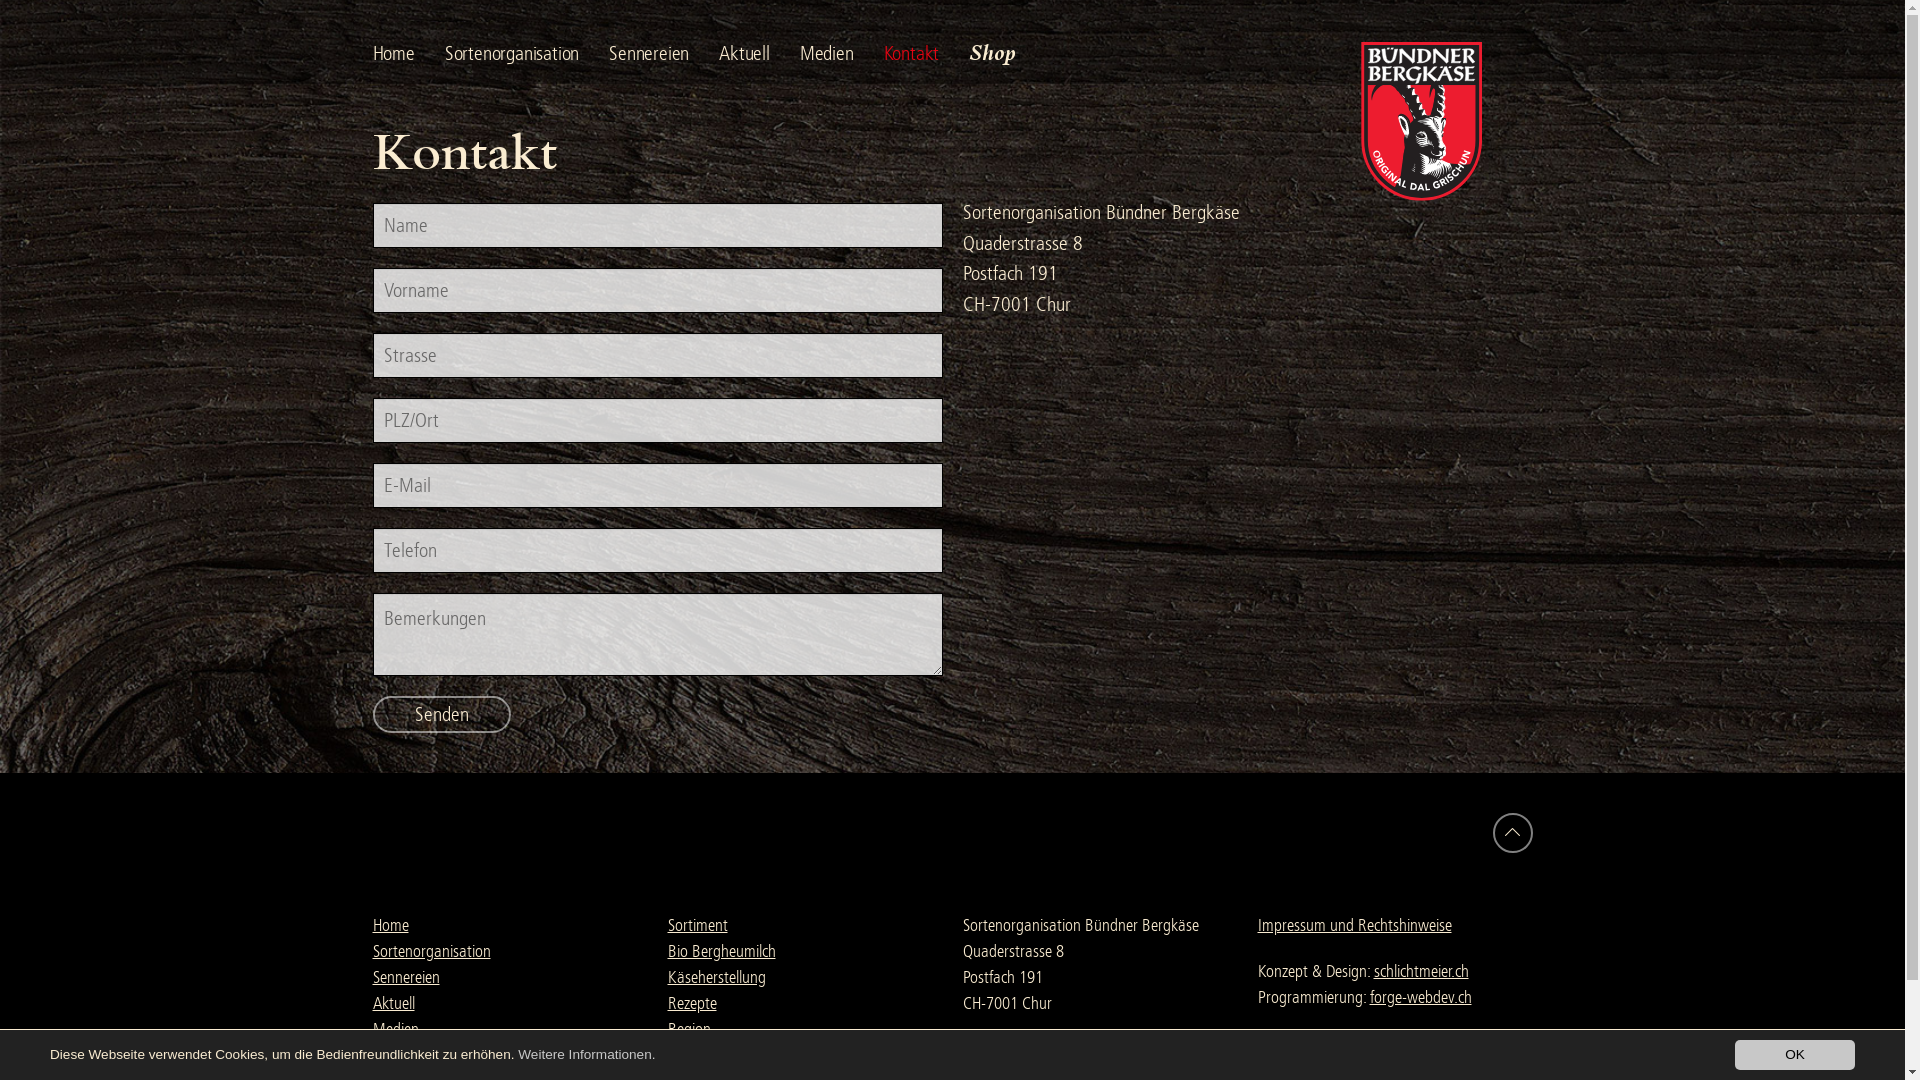 Image resolution: width=1920 pixels, height=1080 pixels. I want to click on 081 258 36 14, so click(1008, 1056).